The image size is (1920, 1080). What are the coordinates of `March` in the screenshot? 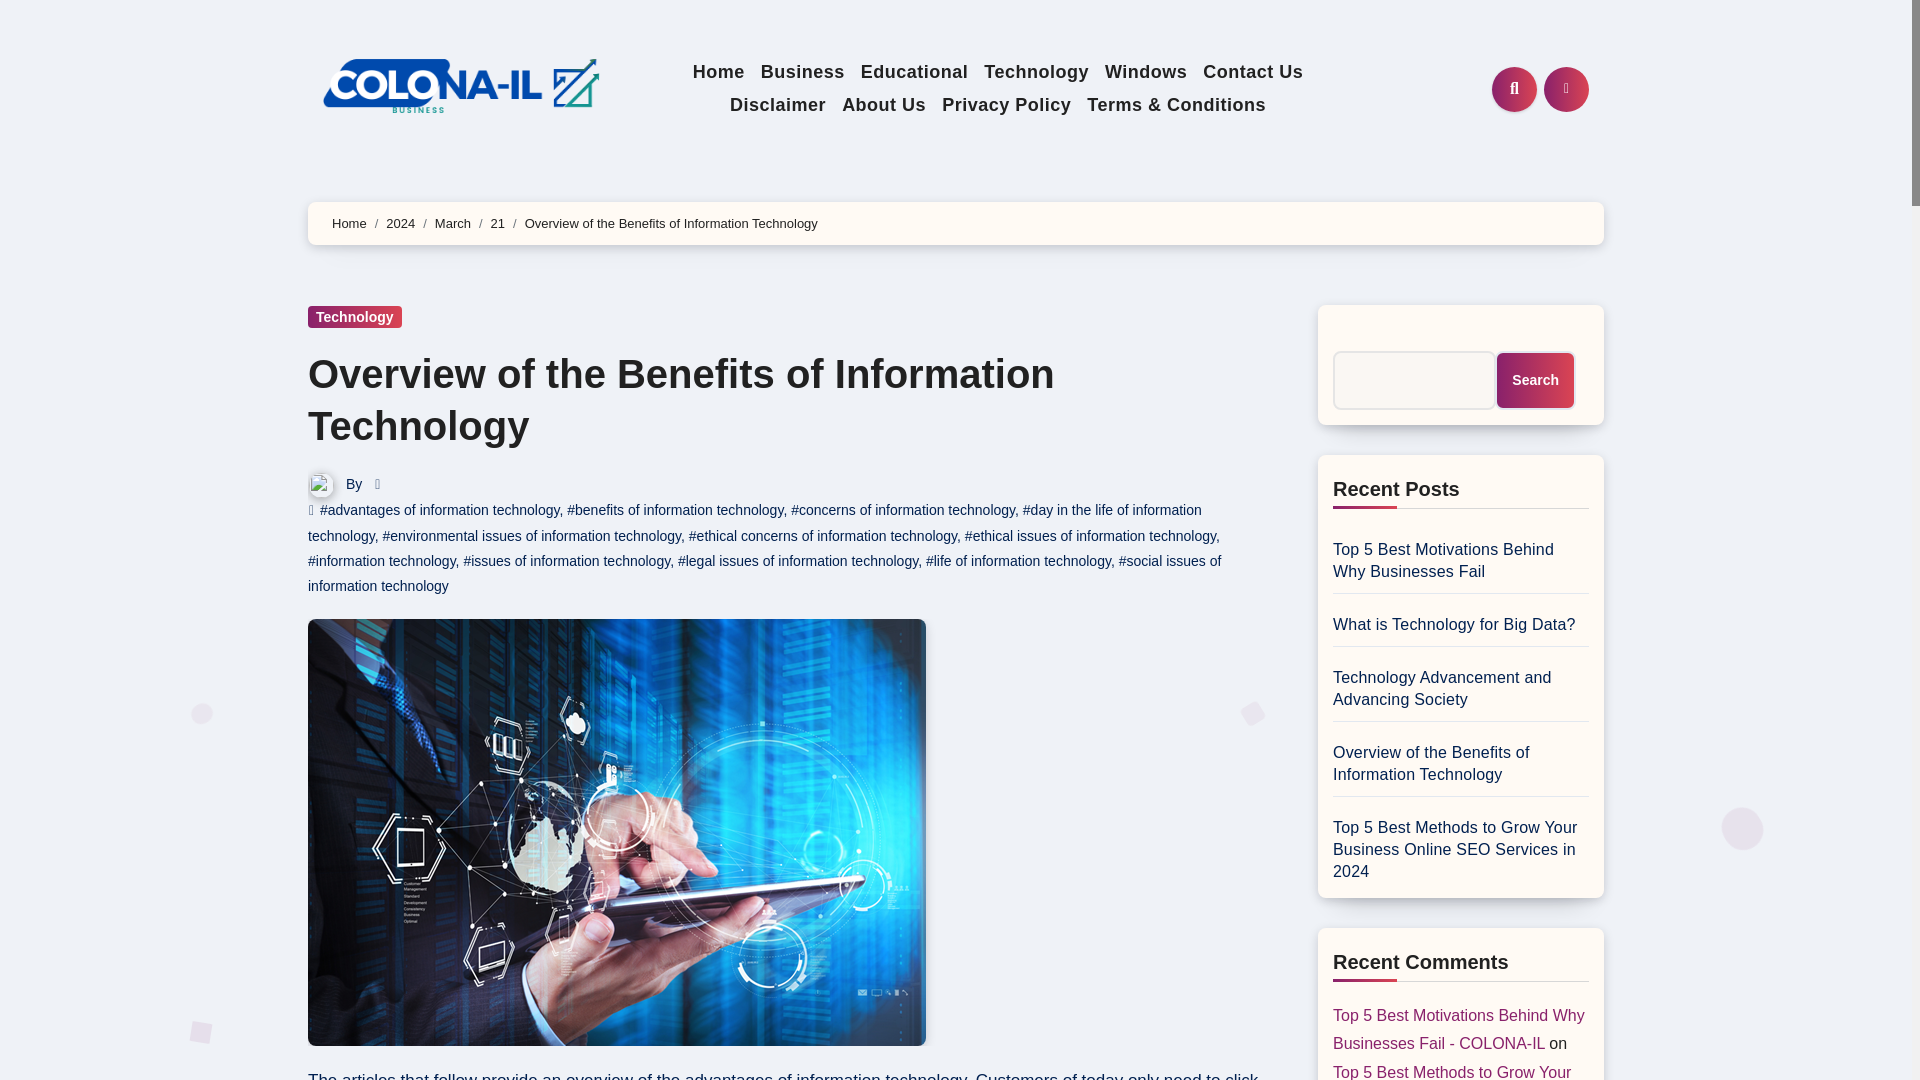 It's located at (452, 224).